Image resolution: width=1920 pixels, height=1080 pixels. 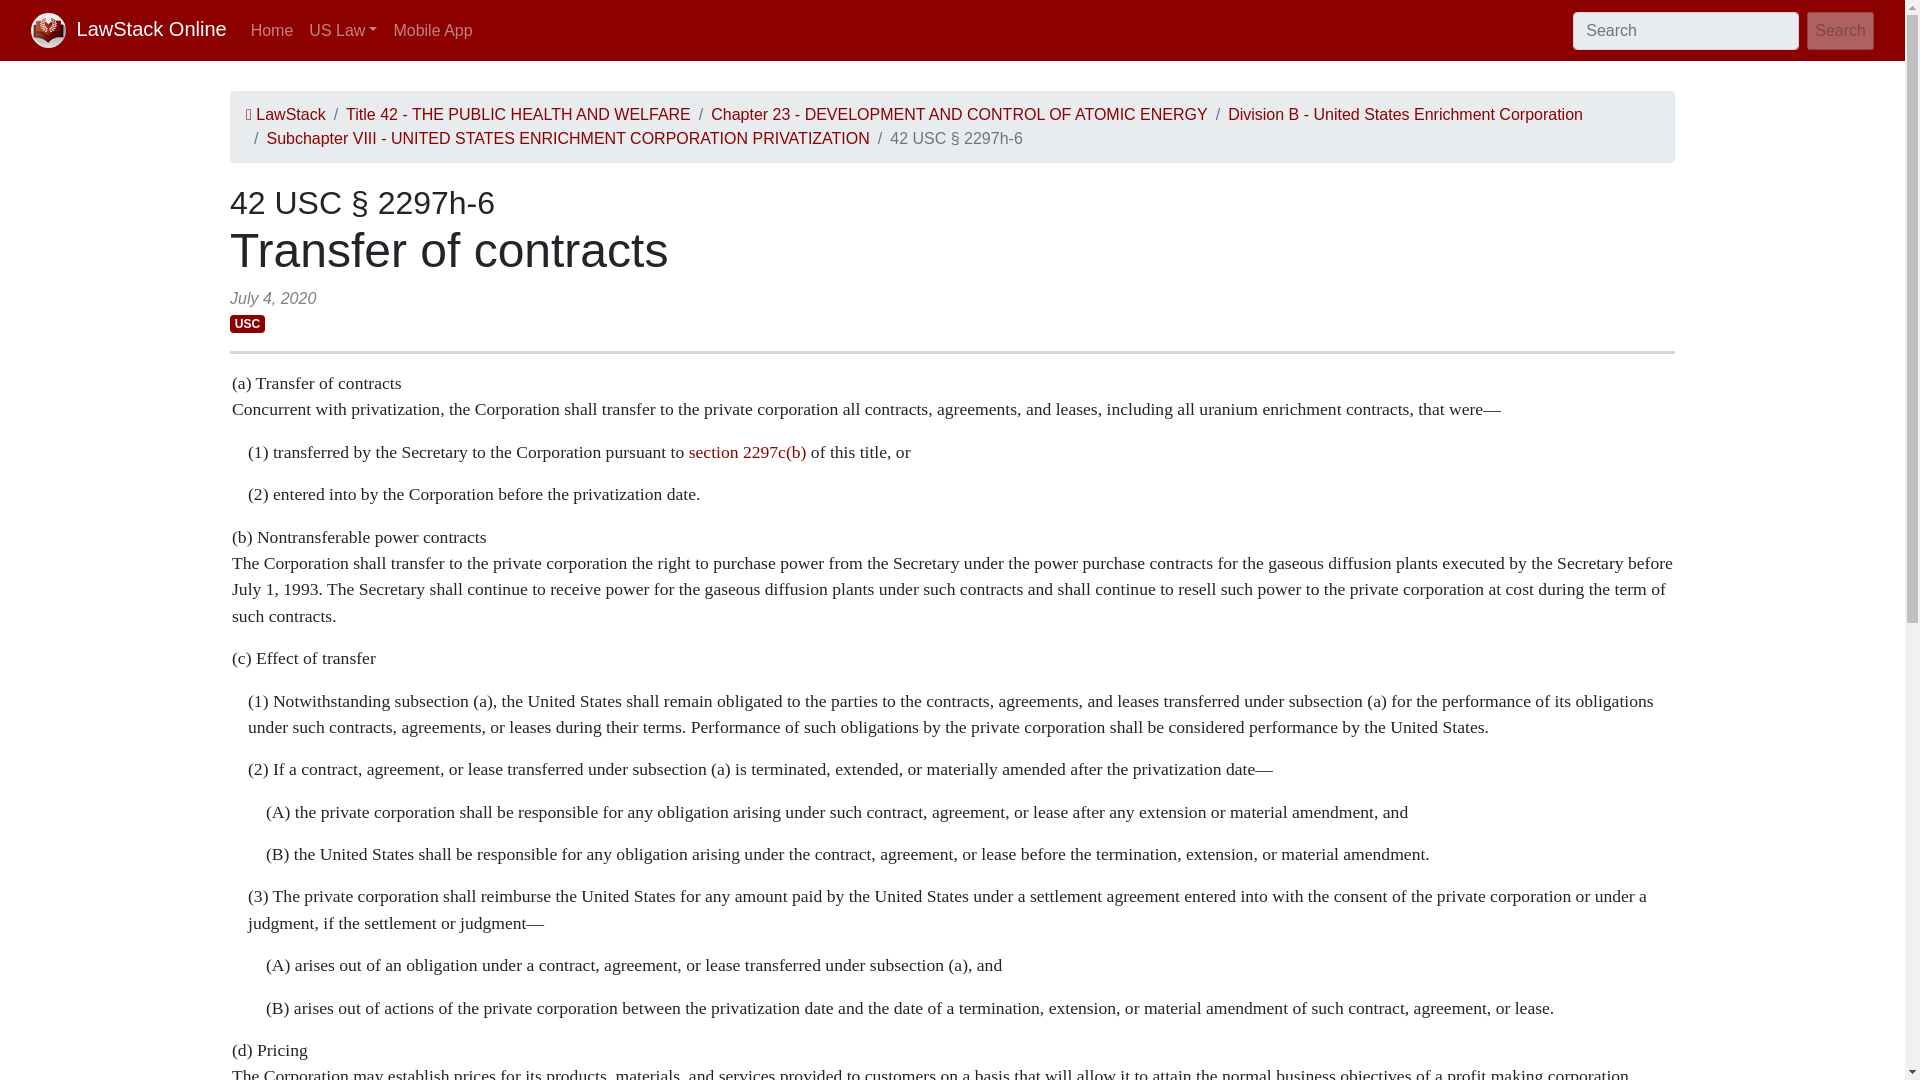 I want to click on Chapter 23 - DEVELOPMENT AND CONTROL OF ATOMIC ENERGY, so click(x=958, y=114).